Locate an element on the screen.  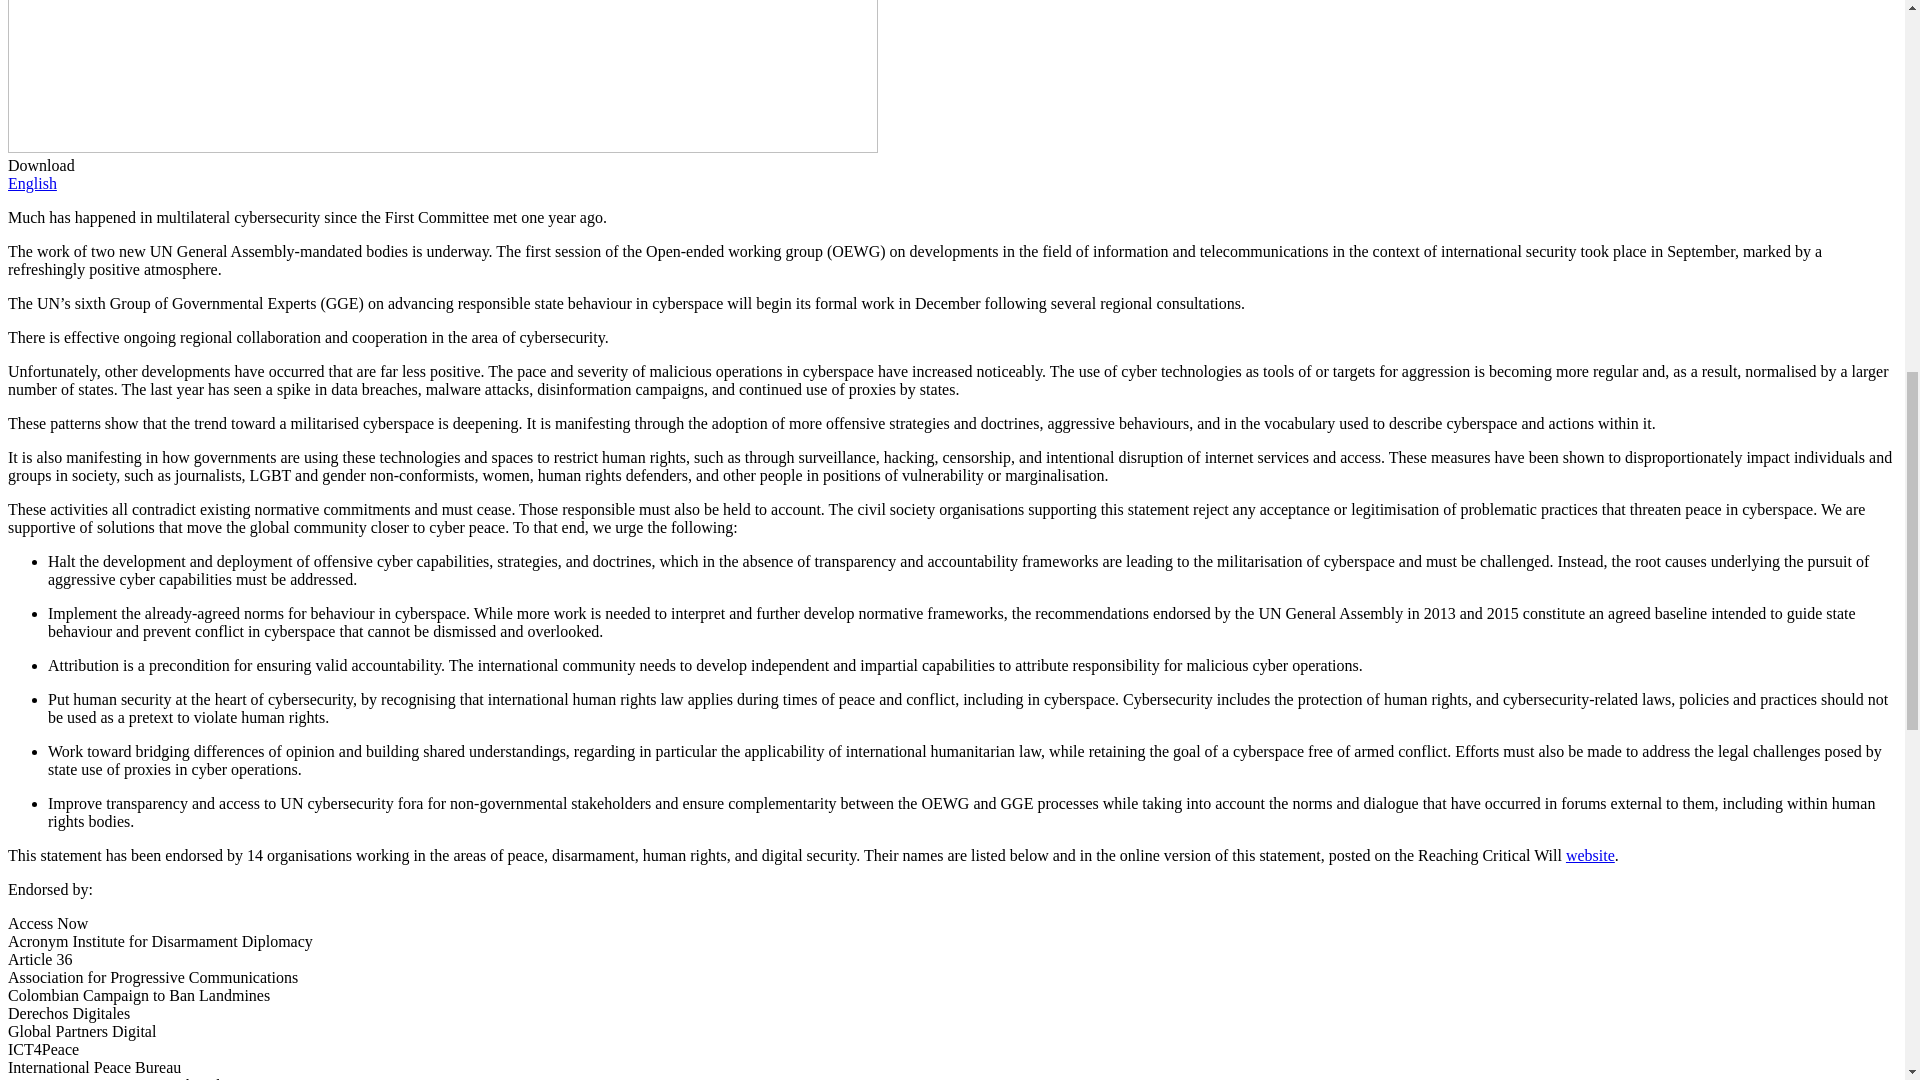
website is located at coordinates (1590, 855).